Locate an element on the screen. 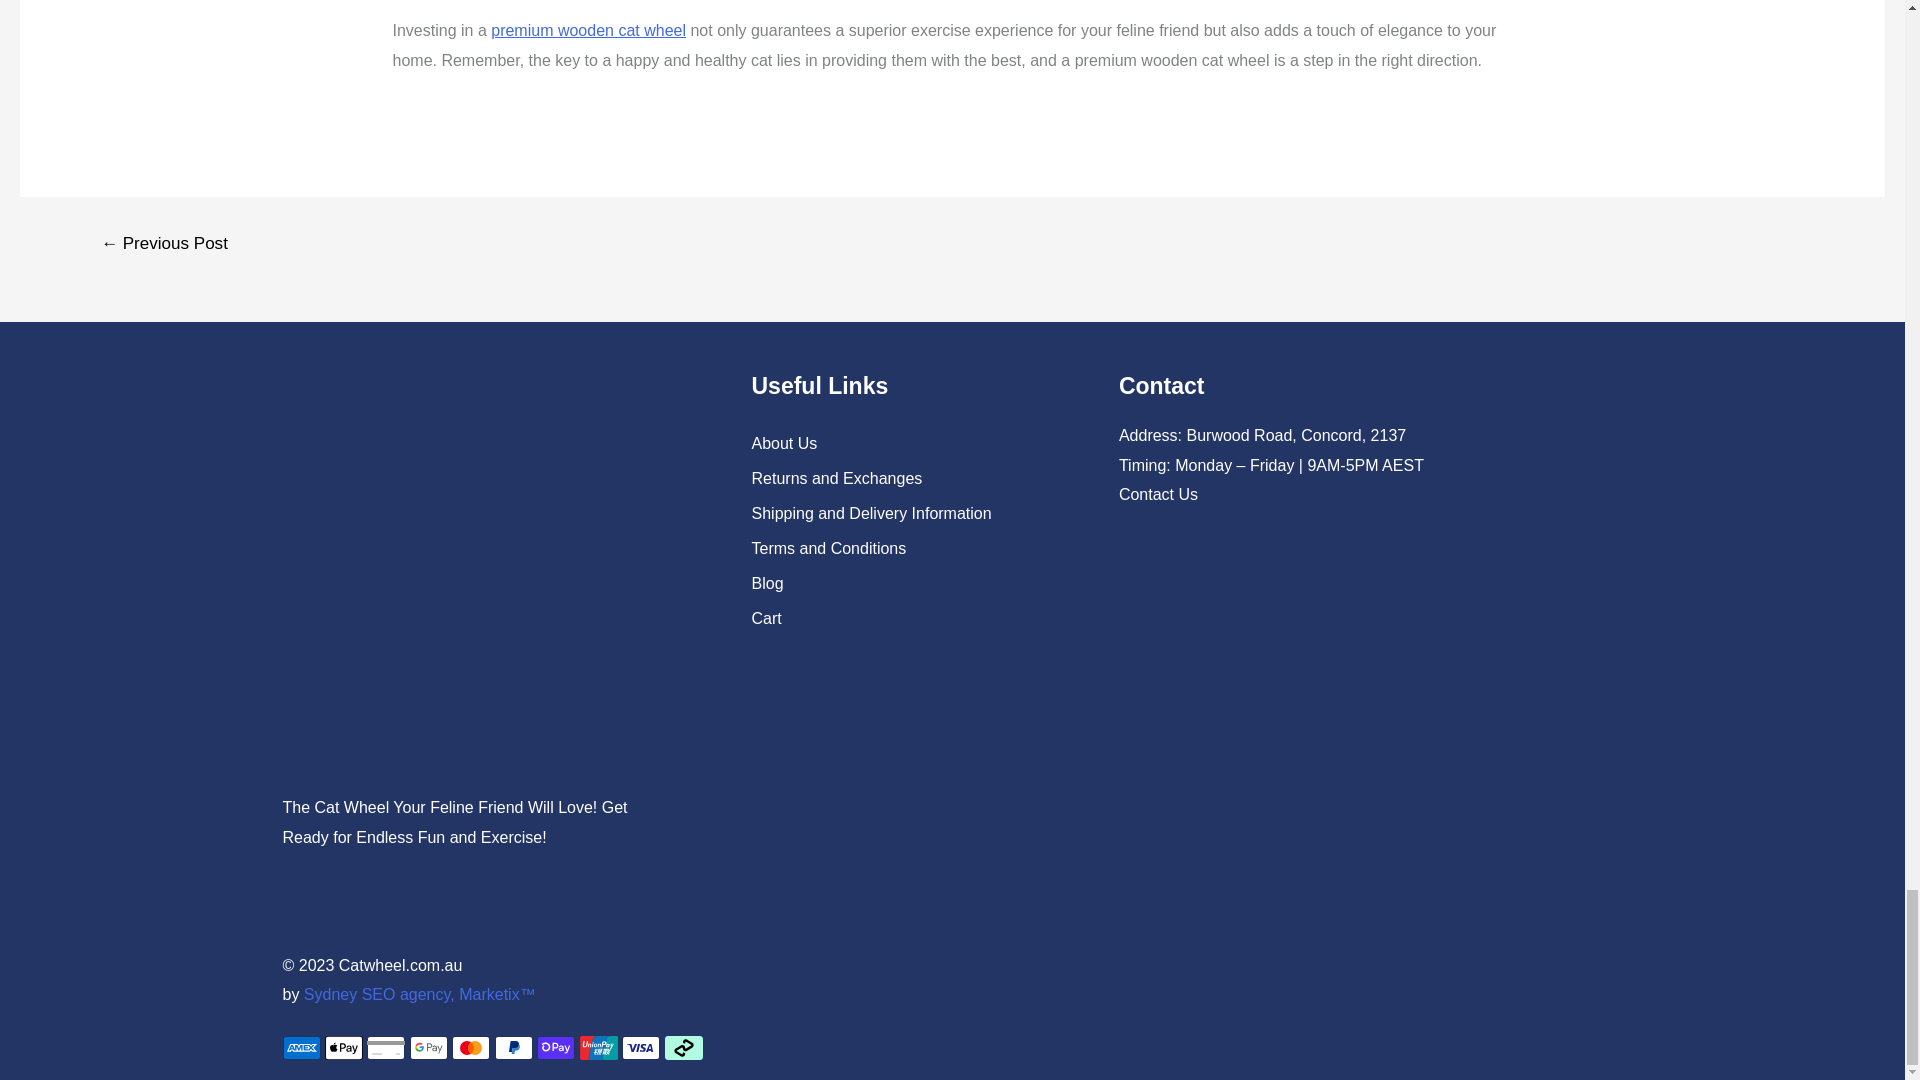 The width and height of the screenshot is (1920, 1080). Shipping and Delivery Information is located at coordinates (906, 514).